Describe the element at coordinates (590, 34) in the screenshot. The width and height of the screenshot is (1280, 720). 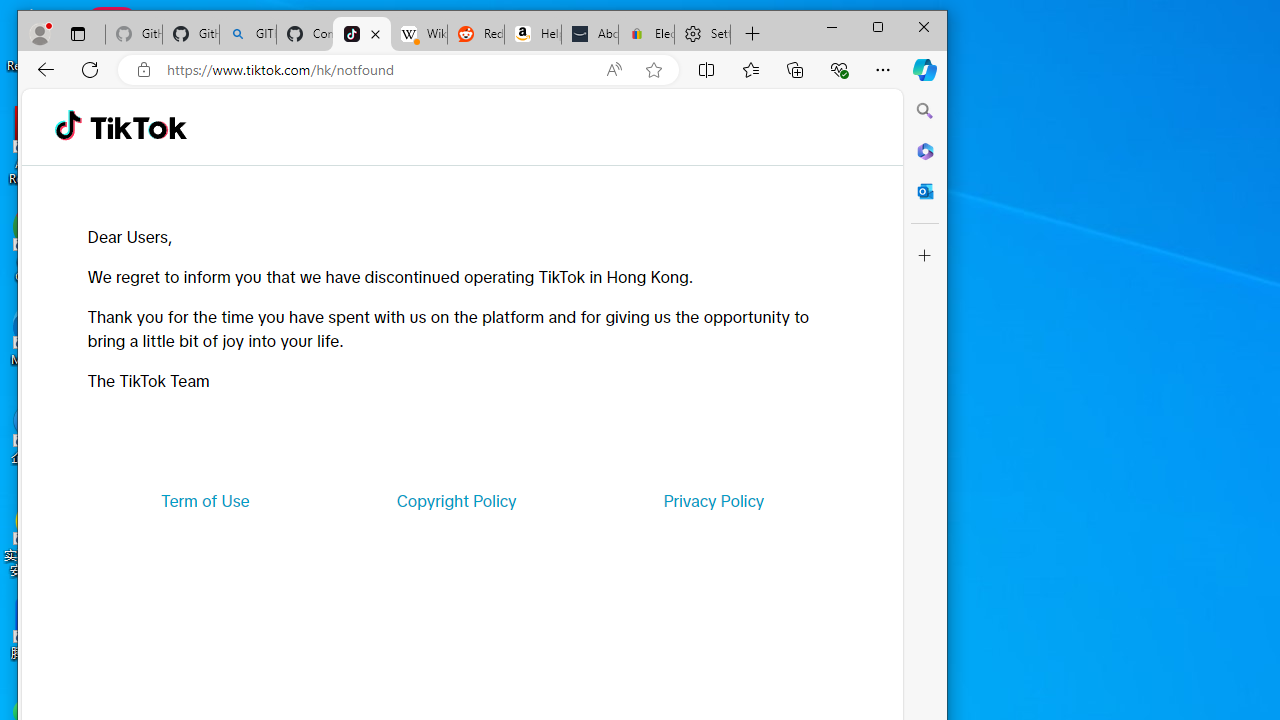
I see `About Amazon` at that location.